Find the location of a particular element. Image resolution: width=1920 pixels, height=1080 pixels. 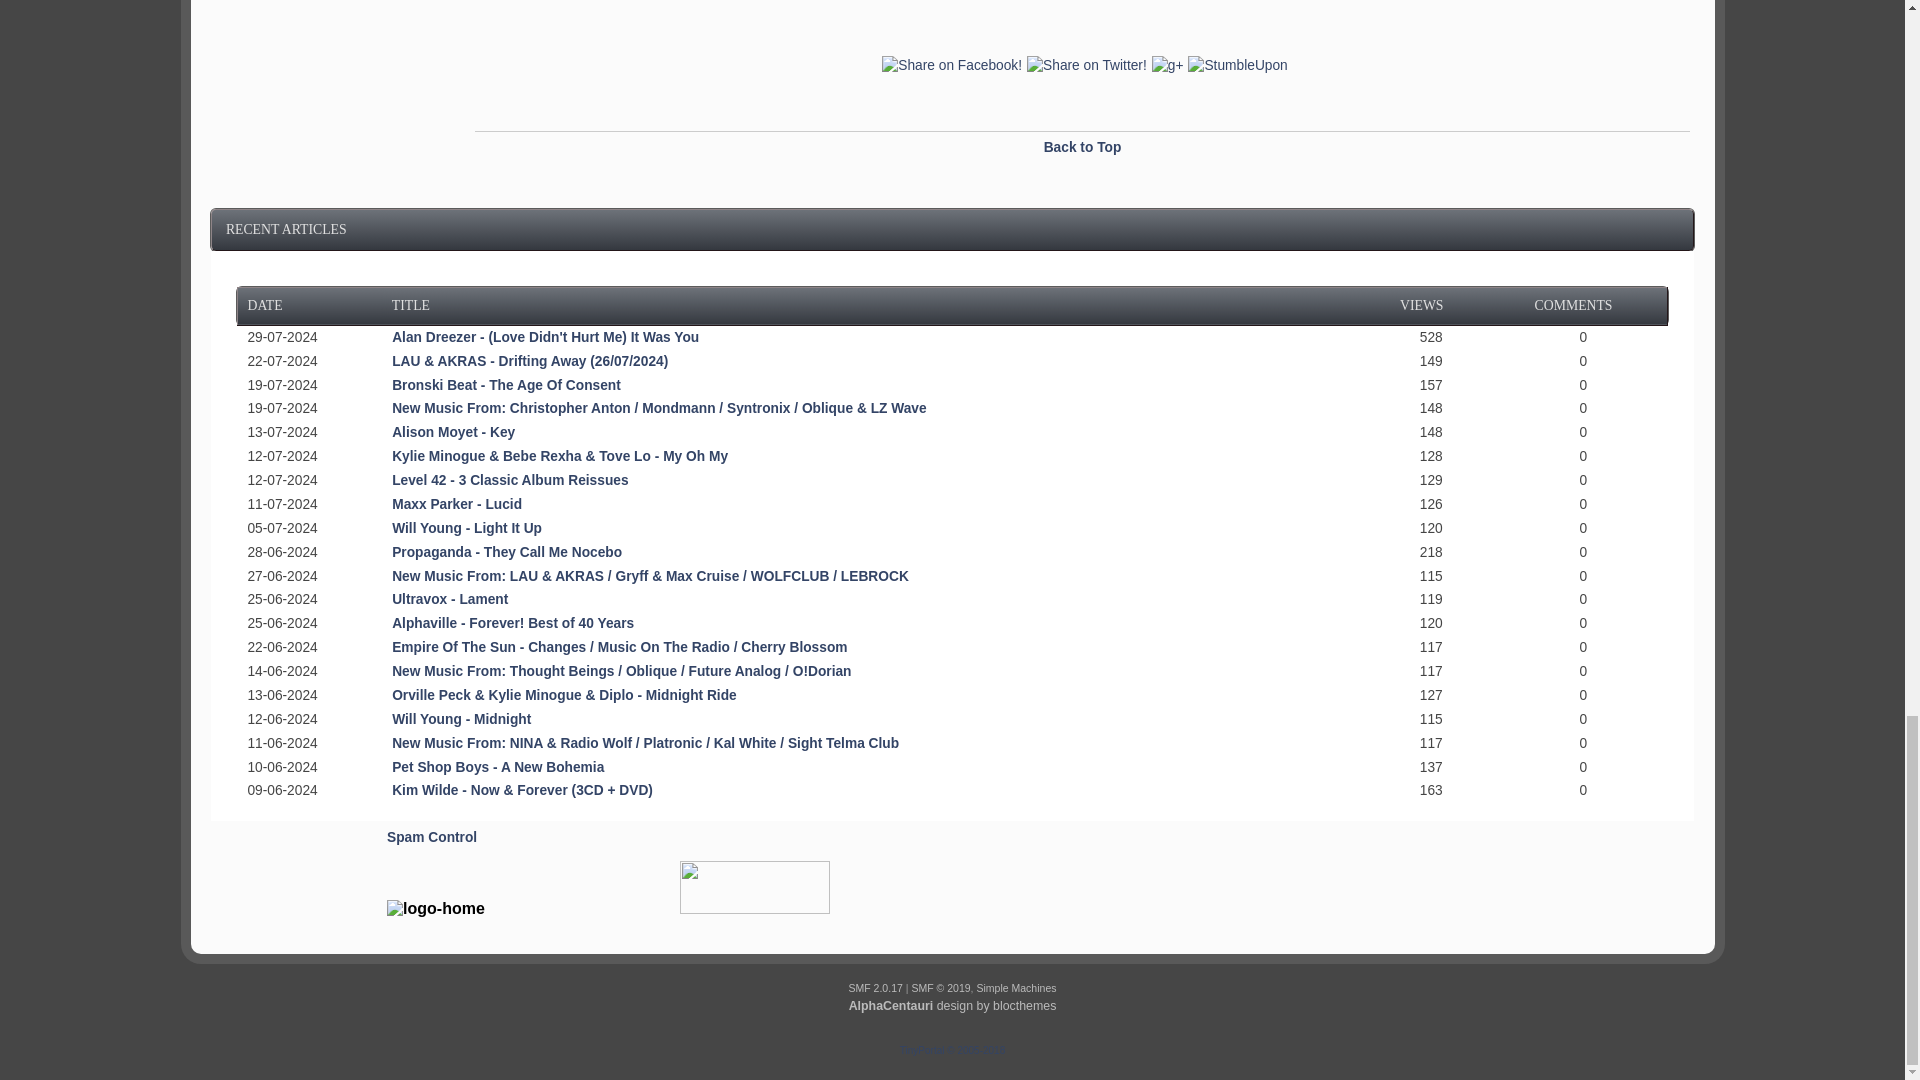

TinyPortal is located at coordinates (922, 1050).